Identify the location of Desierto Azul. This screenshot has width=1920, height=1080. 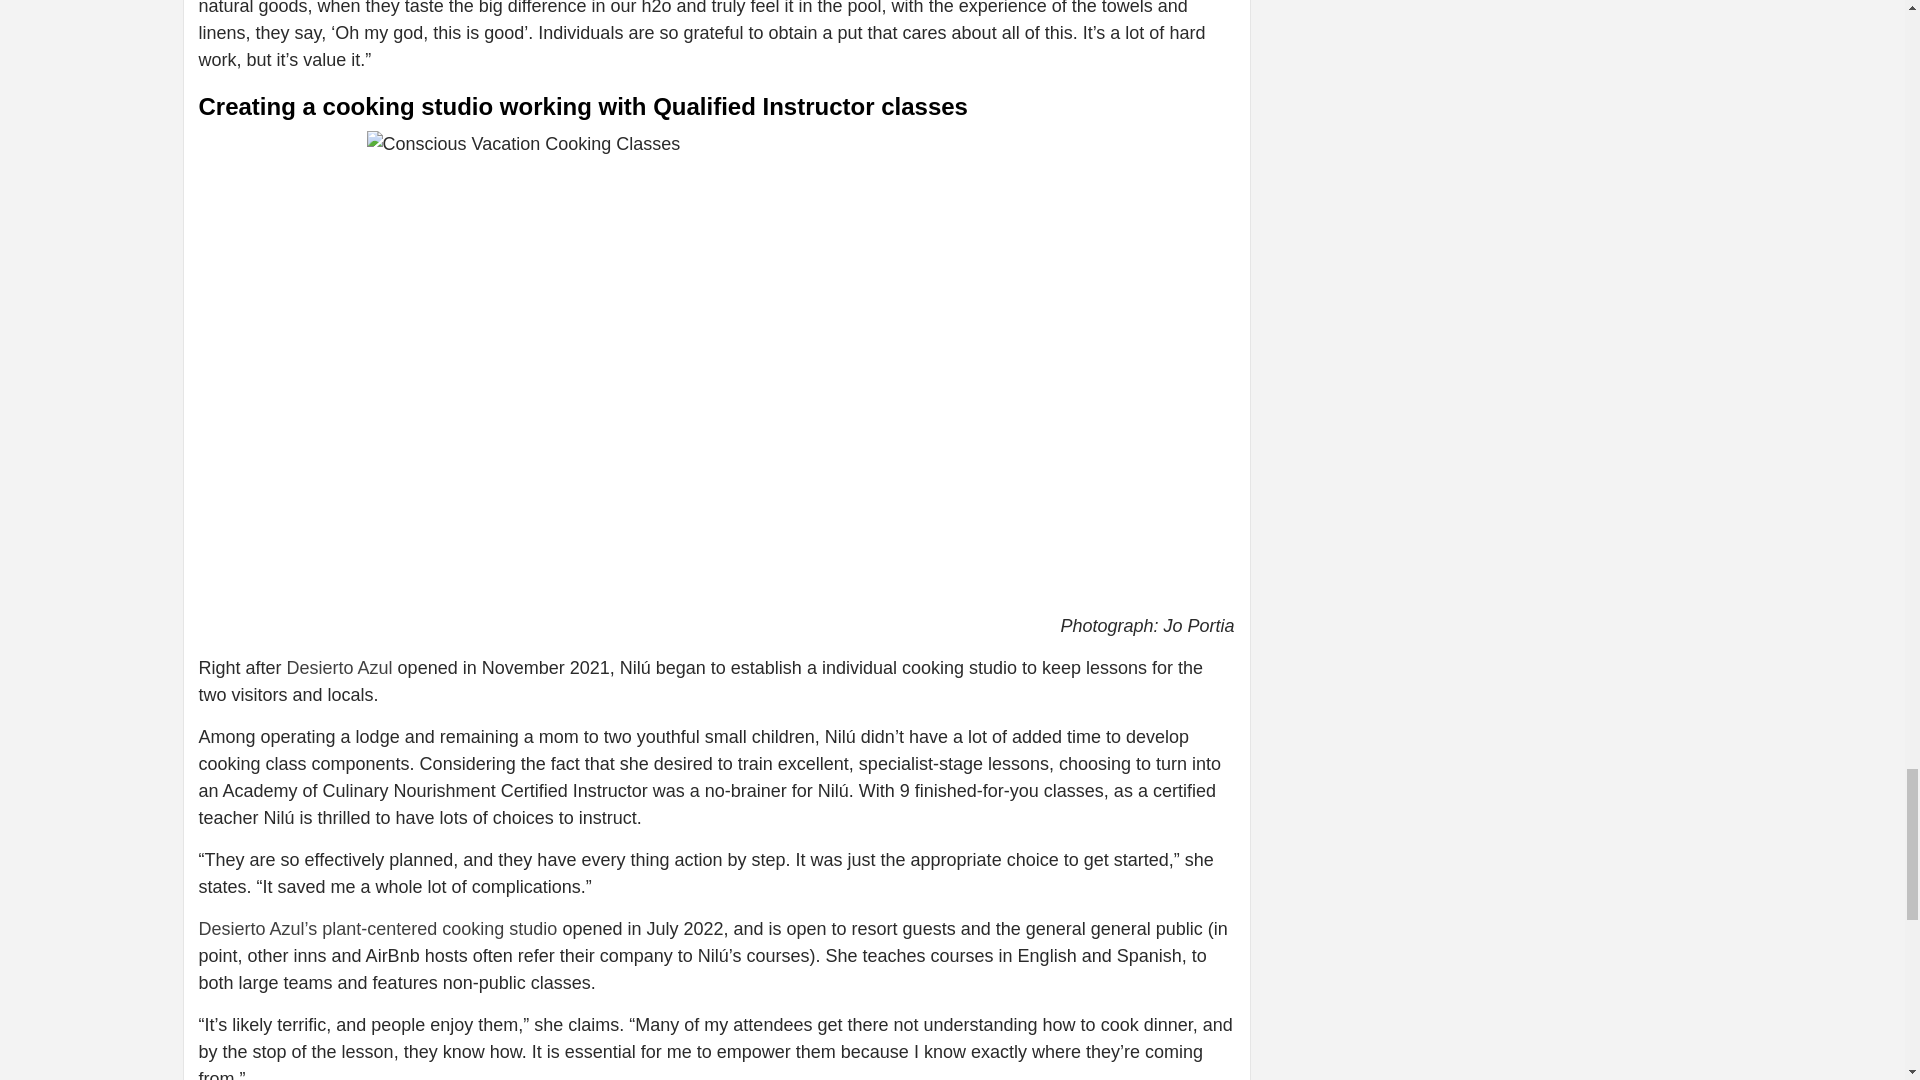
(340, 668).